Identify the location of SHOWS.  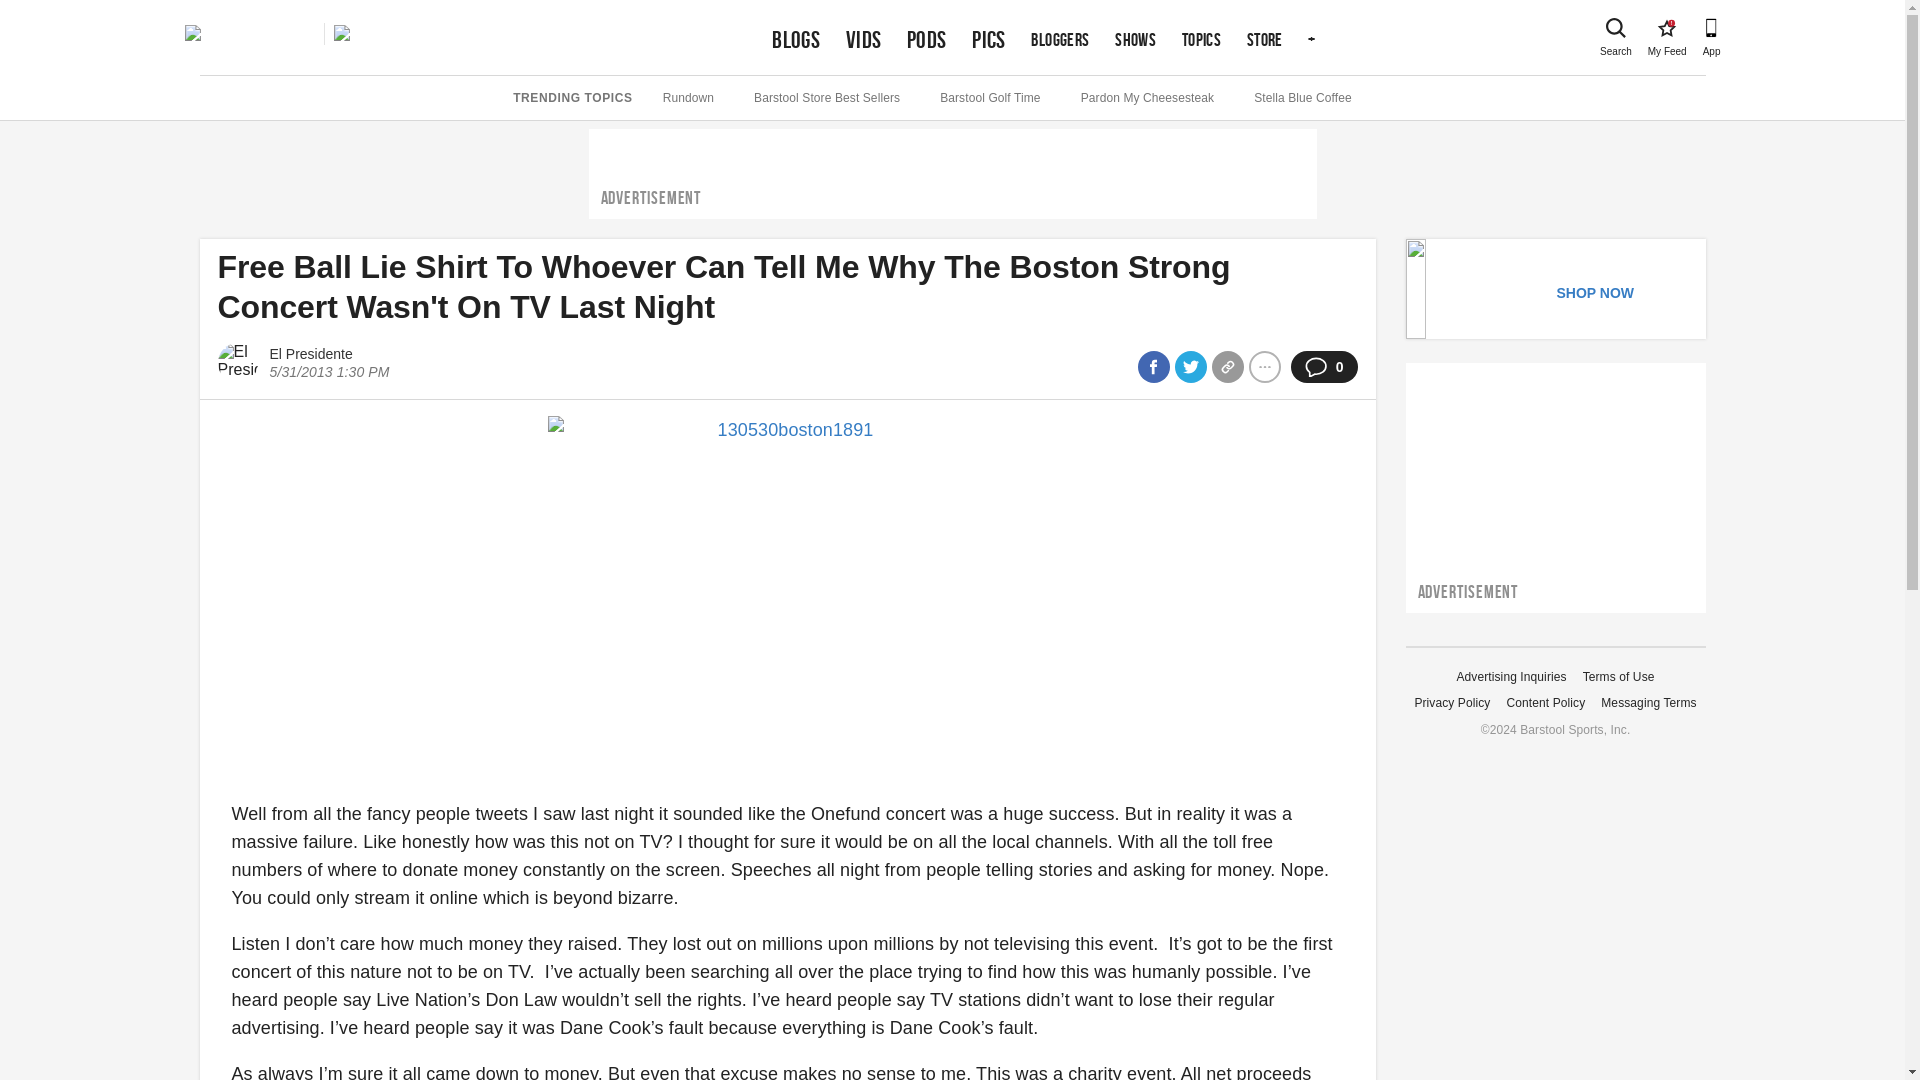
(1136, 40).